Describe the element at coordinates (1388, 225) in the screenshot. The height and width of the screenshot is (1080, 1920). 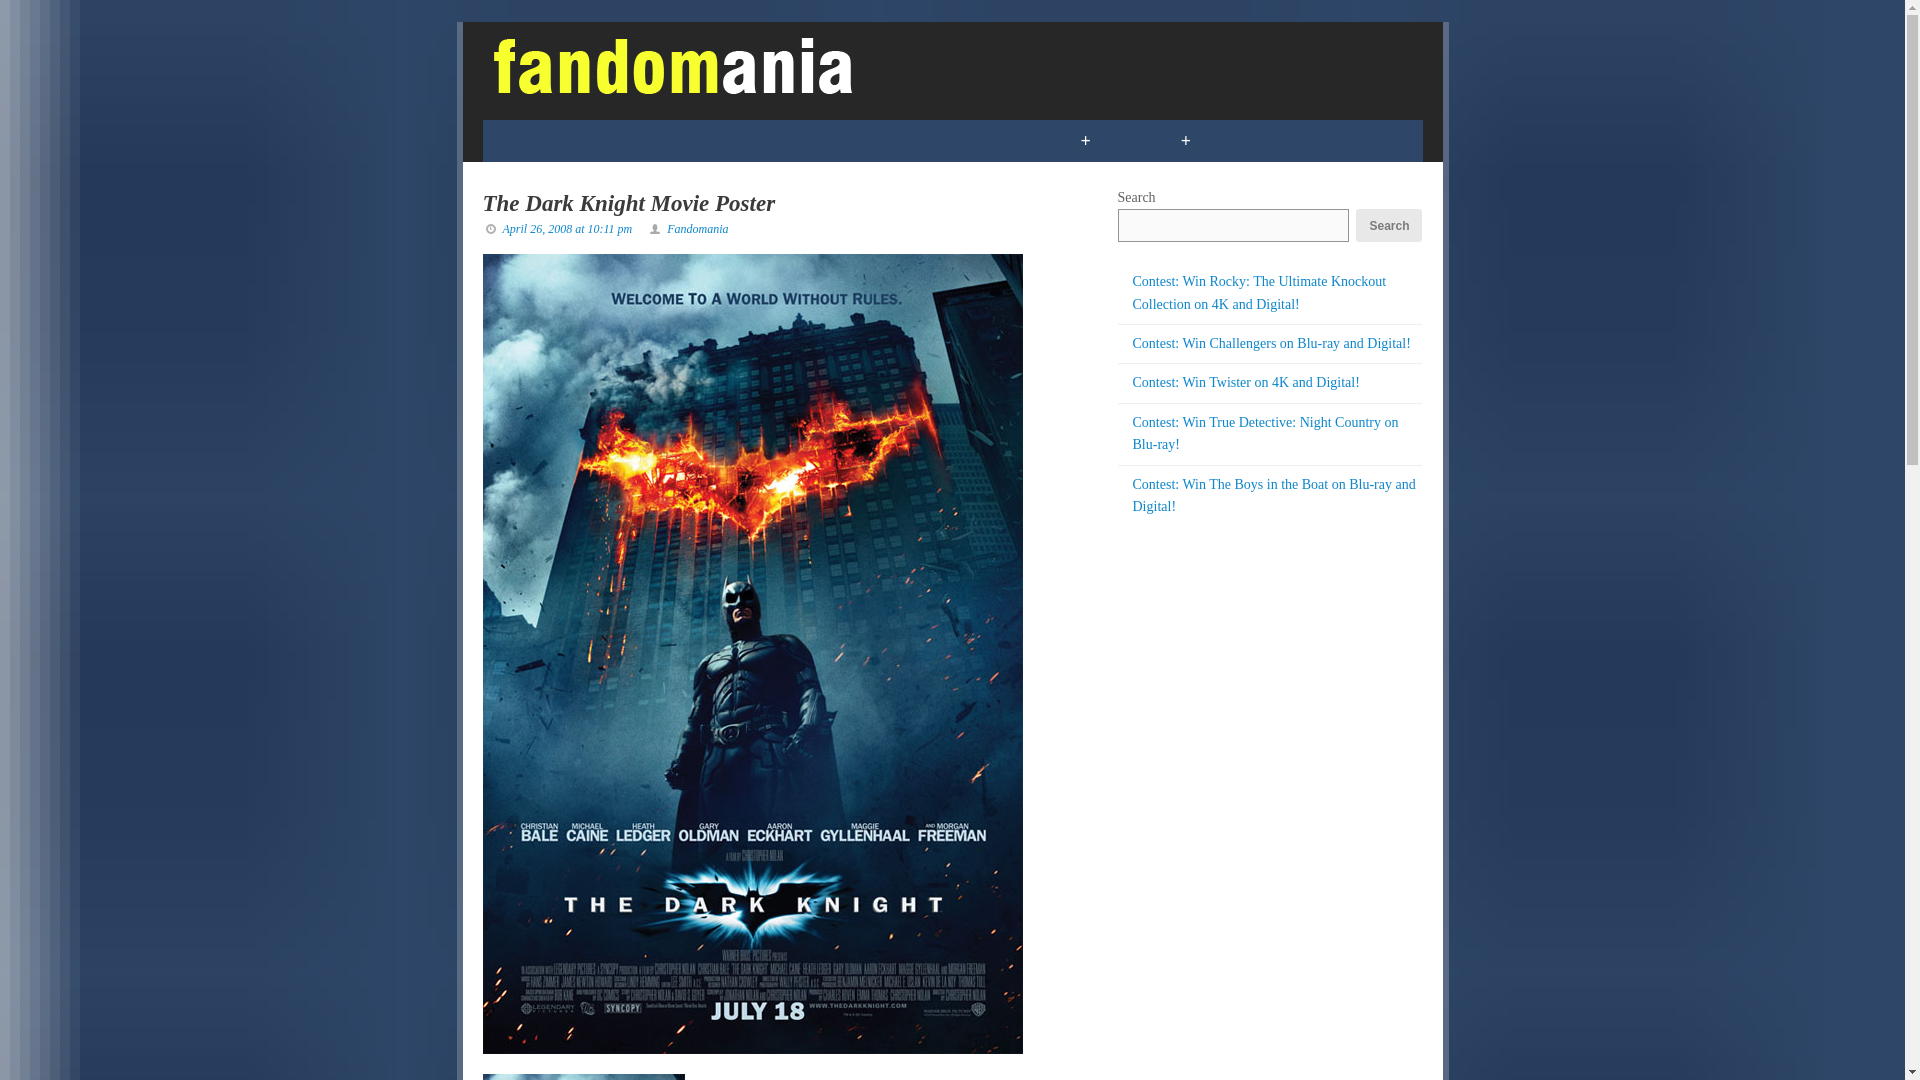
I see `Search` at that location.